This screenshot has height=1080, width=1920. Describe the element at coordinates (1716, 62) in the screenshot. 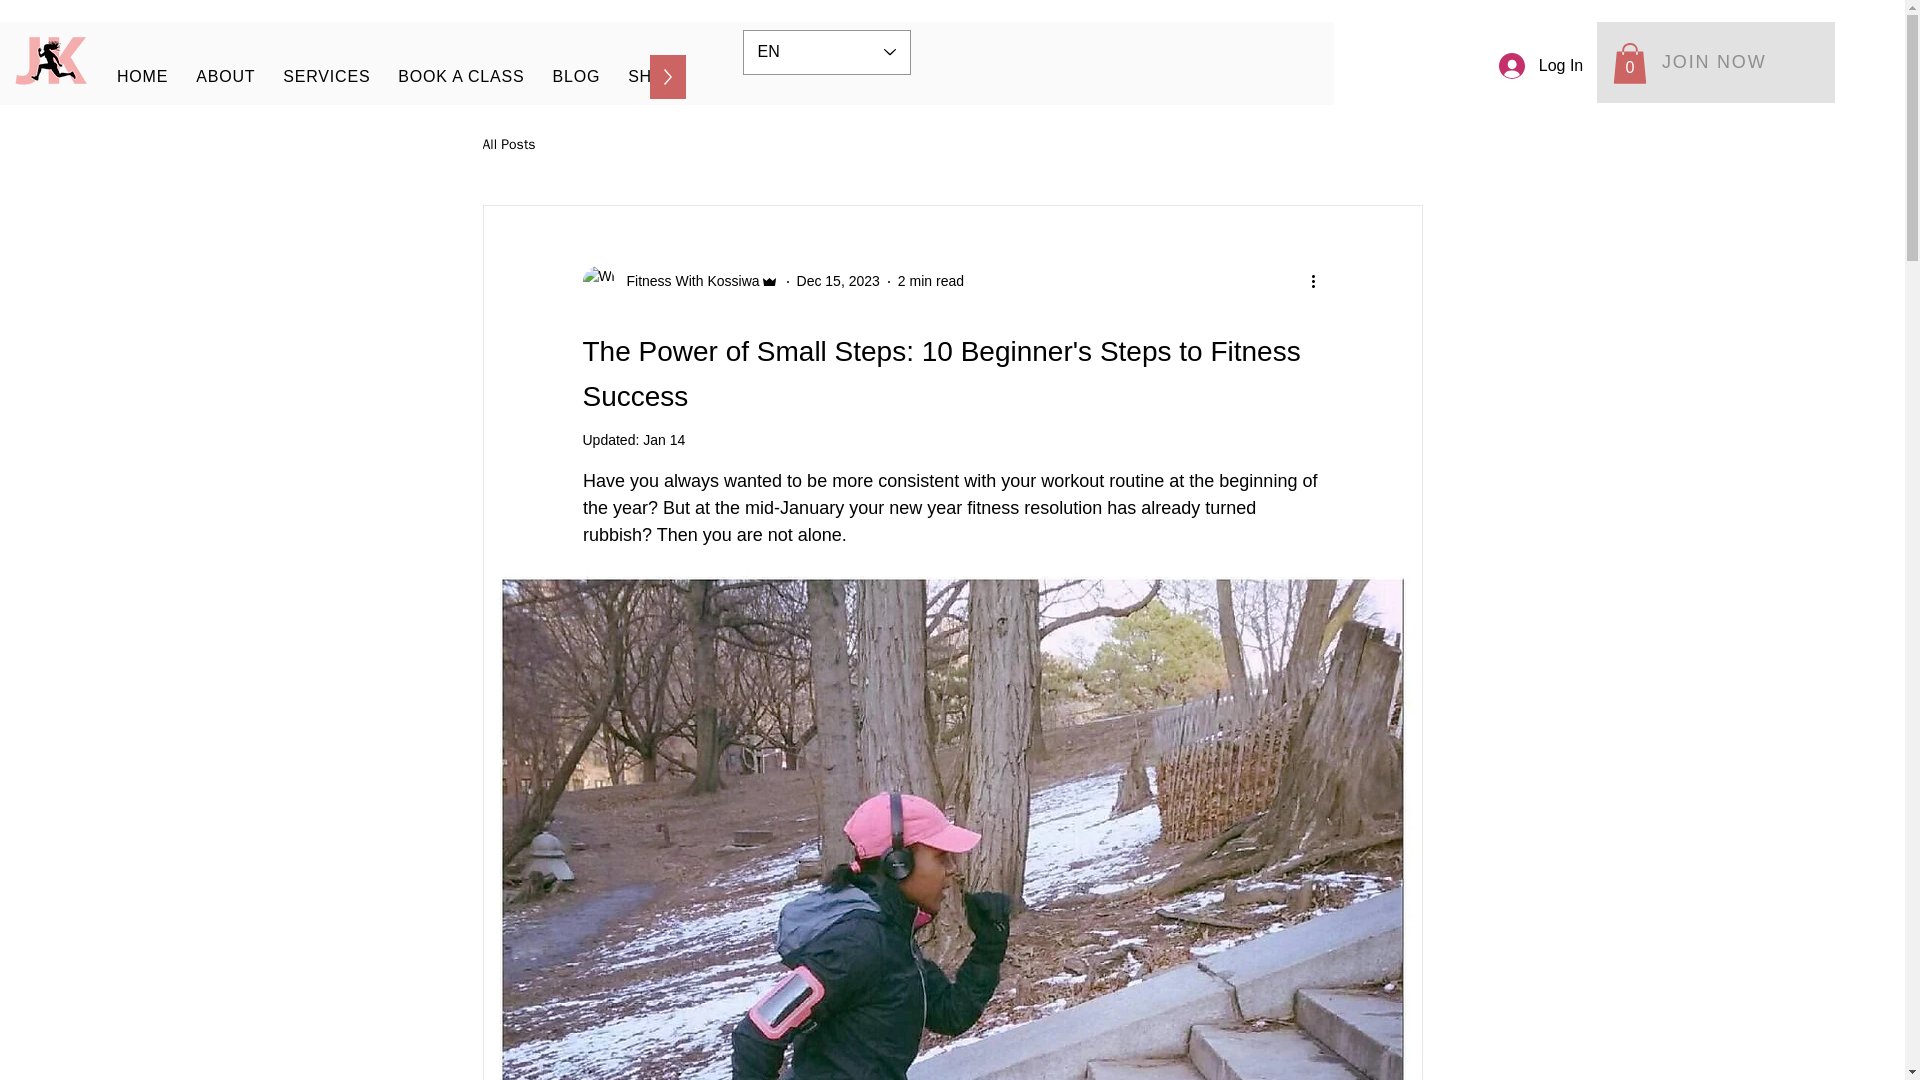

I see `Jan 14` at that location.